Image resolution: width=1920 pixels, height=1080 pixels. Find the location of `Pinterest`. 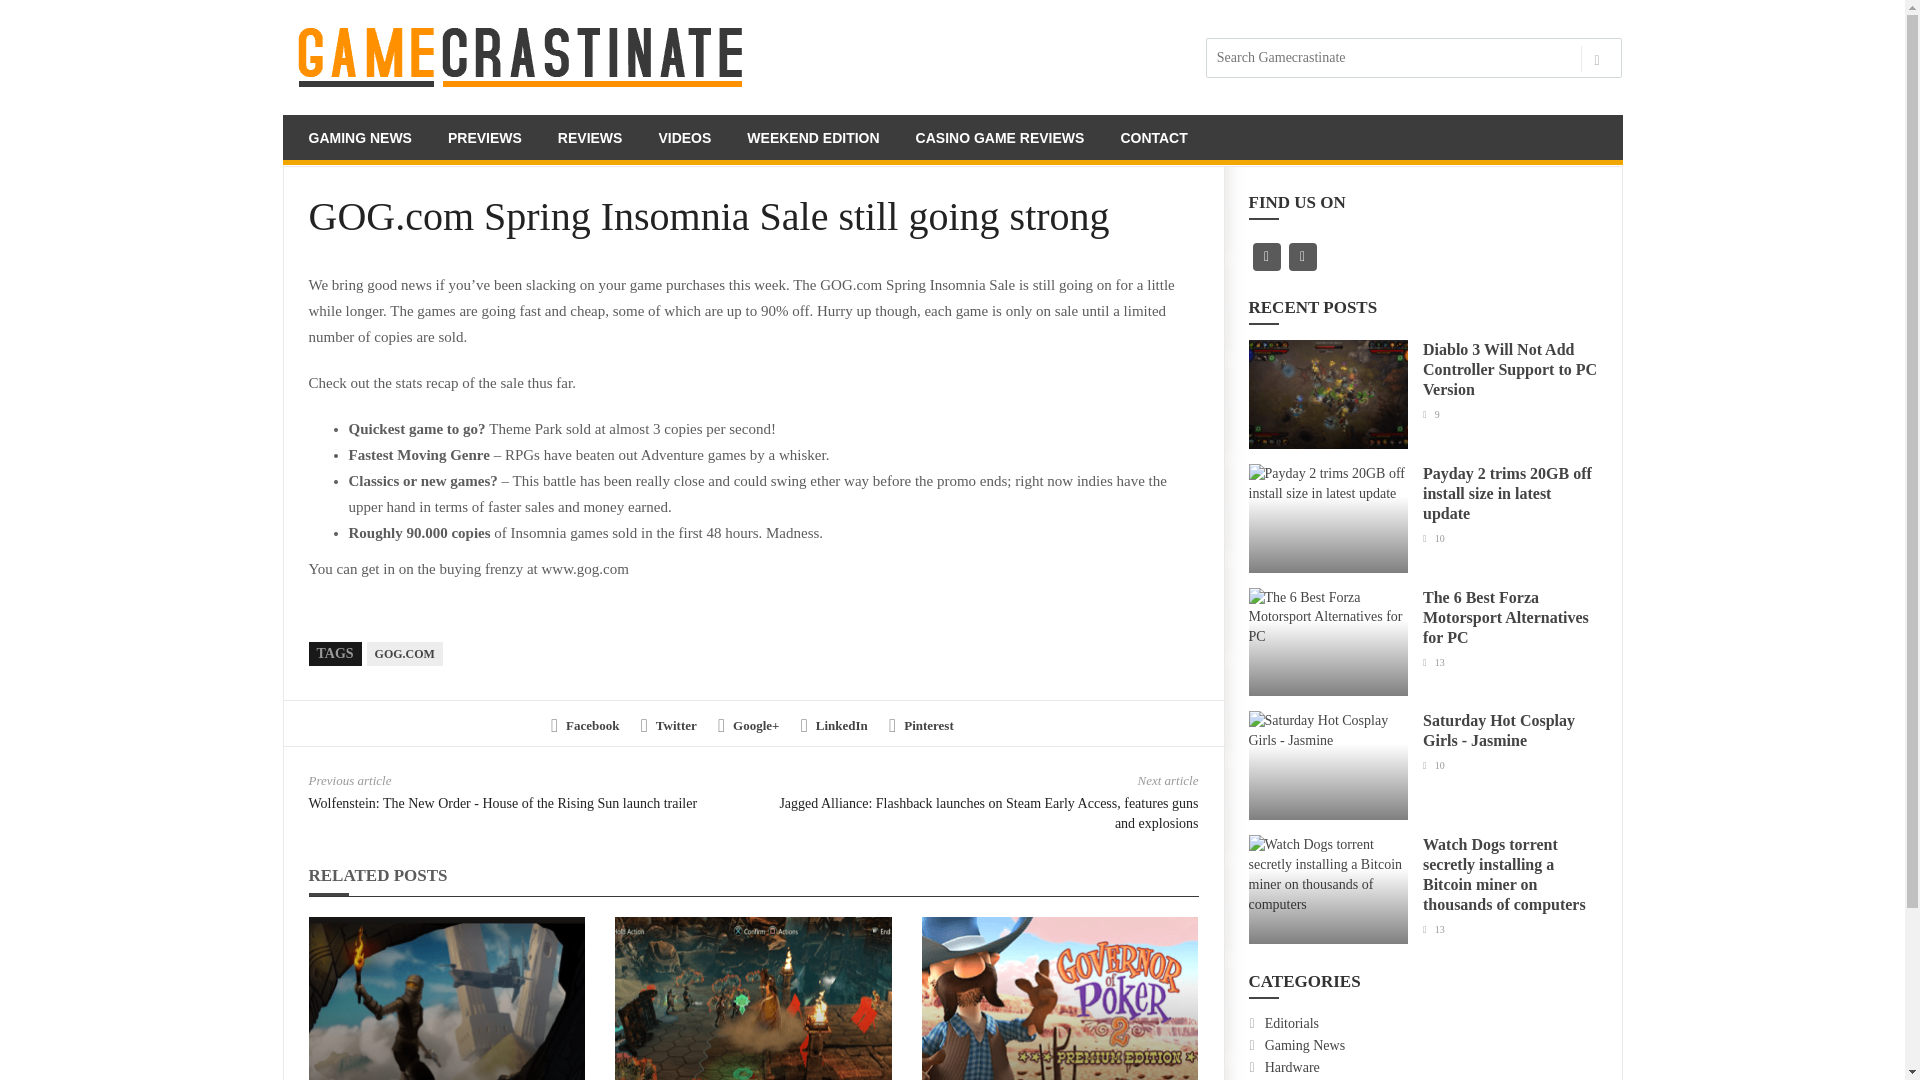

Pinterest is located at coordinates (920, 726).